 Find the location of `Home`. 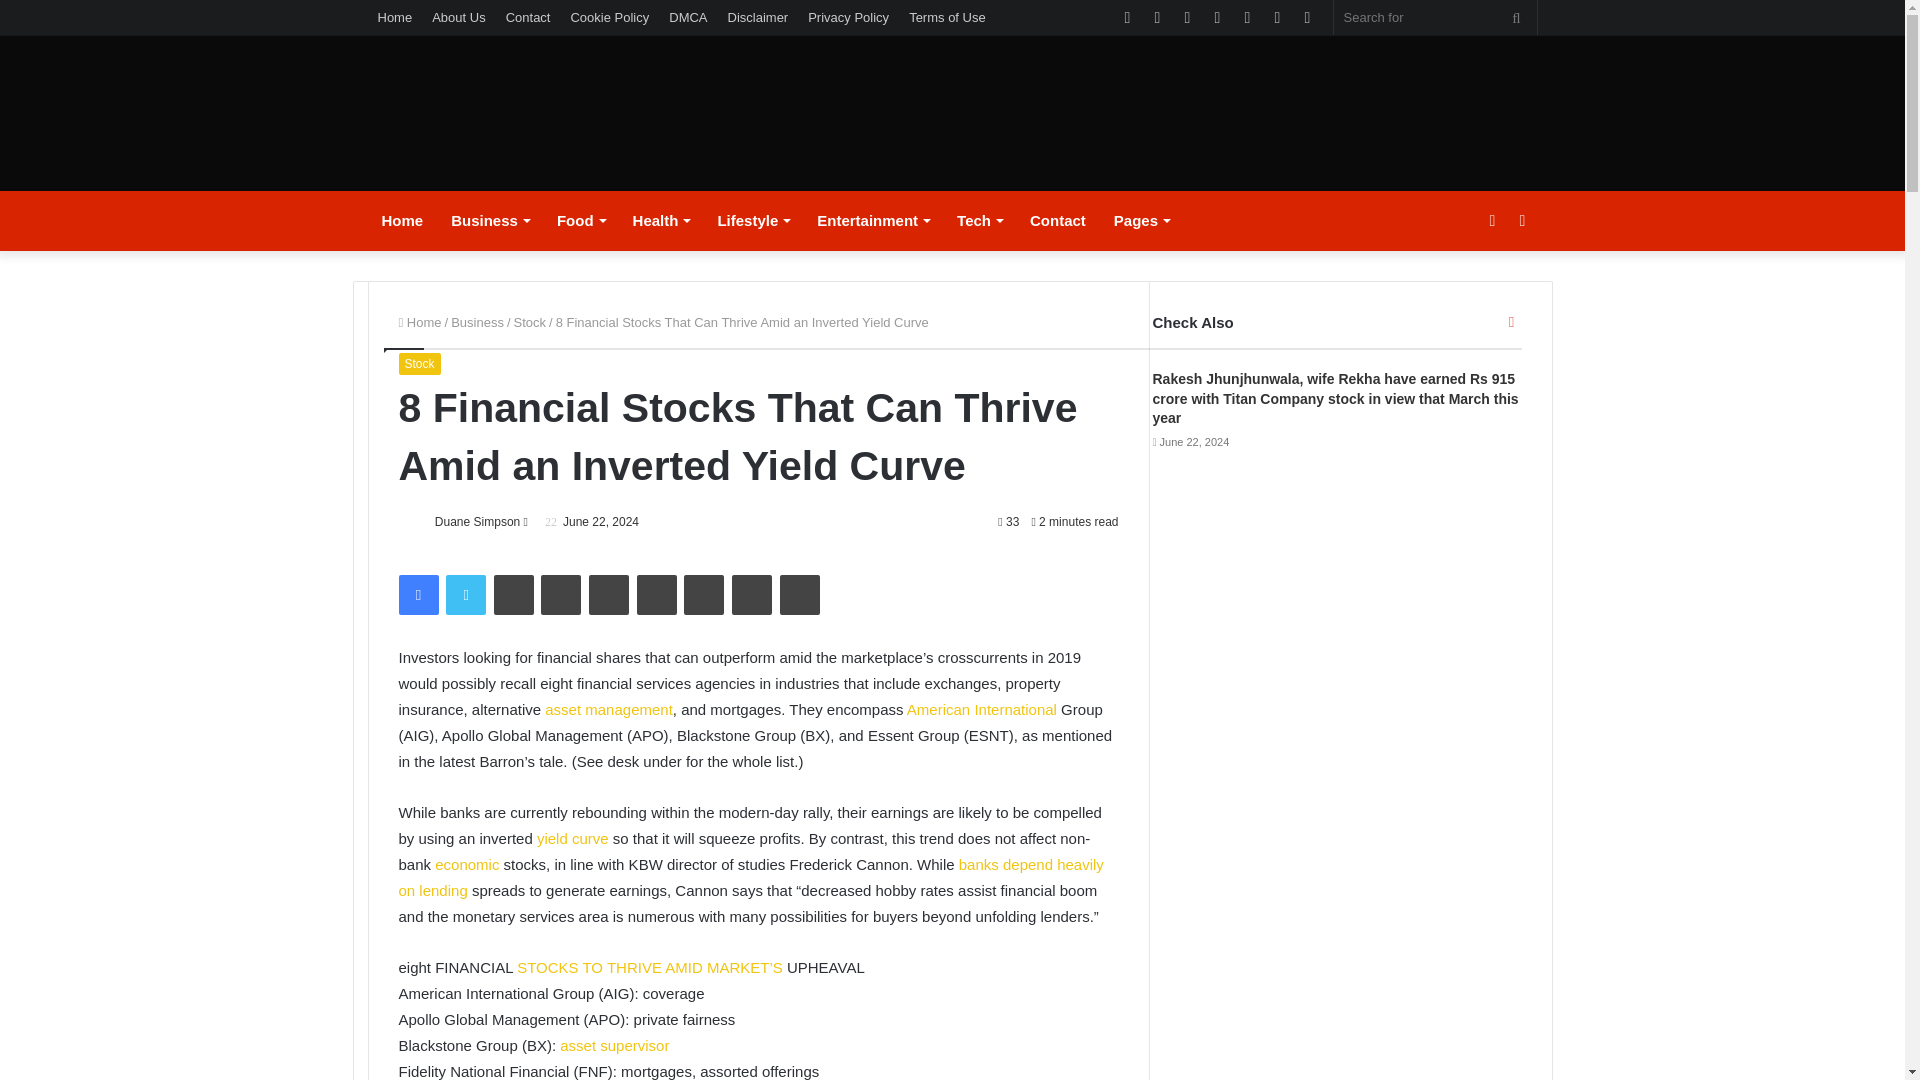

Home is located at coordinates (395, 17).